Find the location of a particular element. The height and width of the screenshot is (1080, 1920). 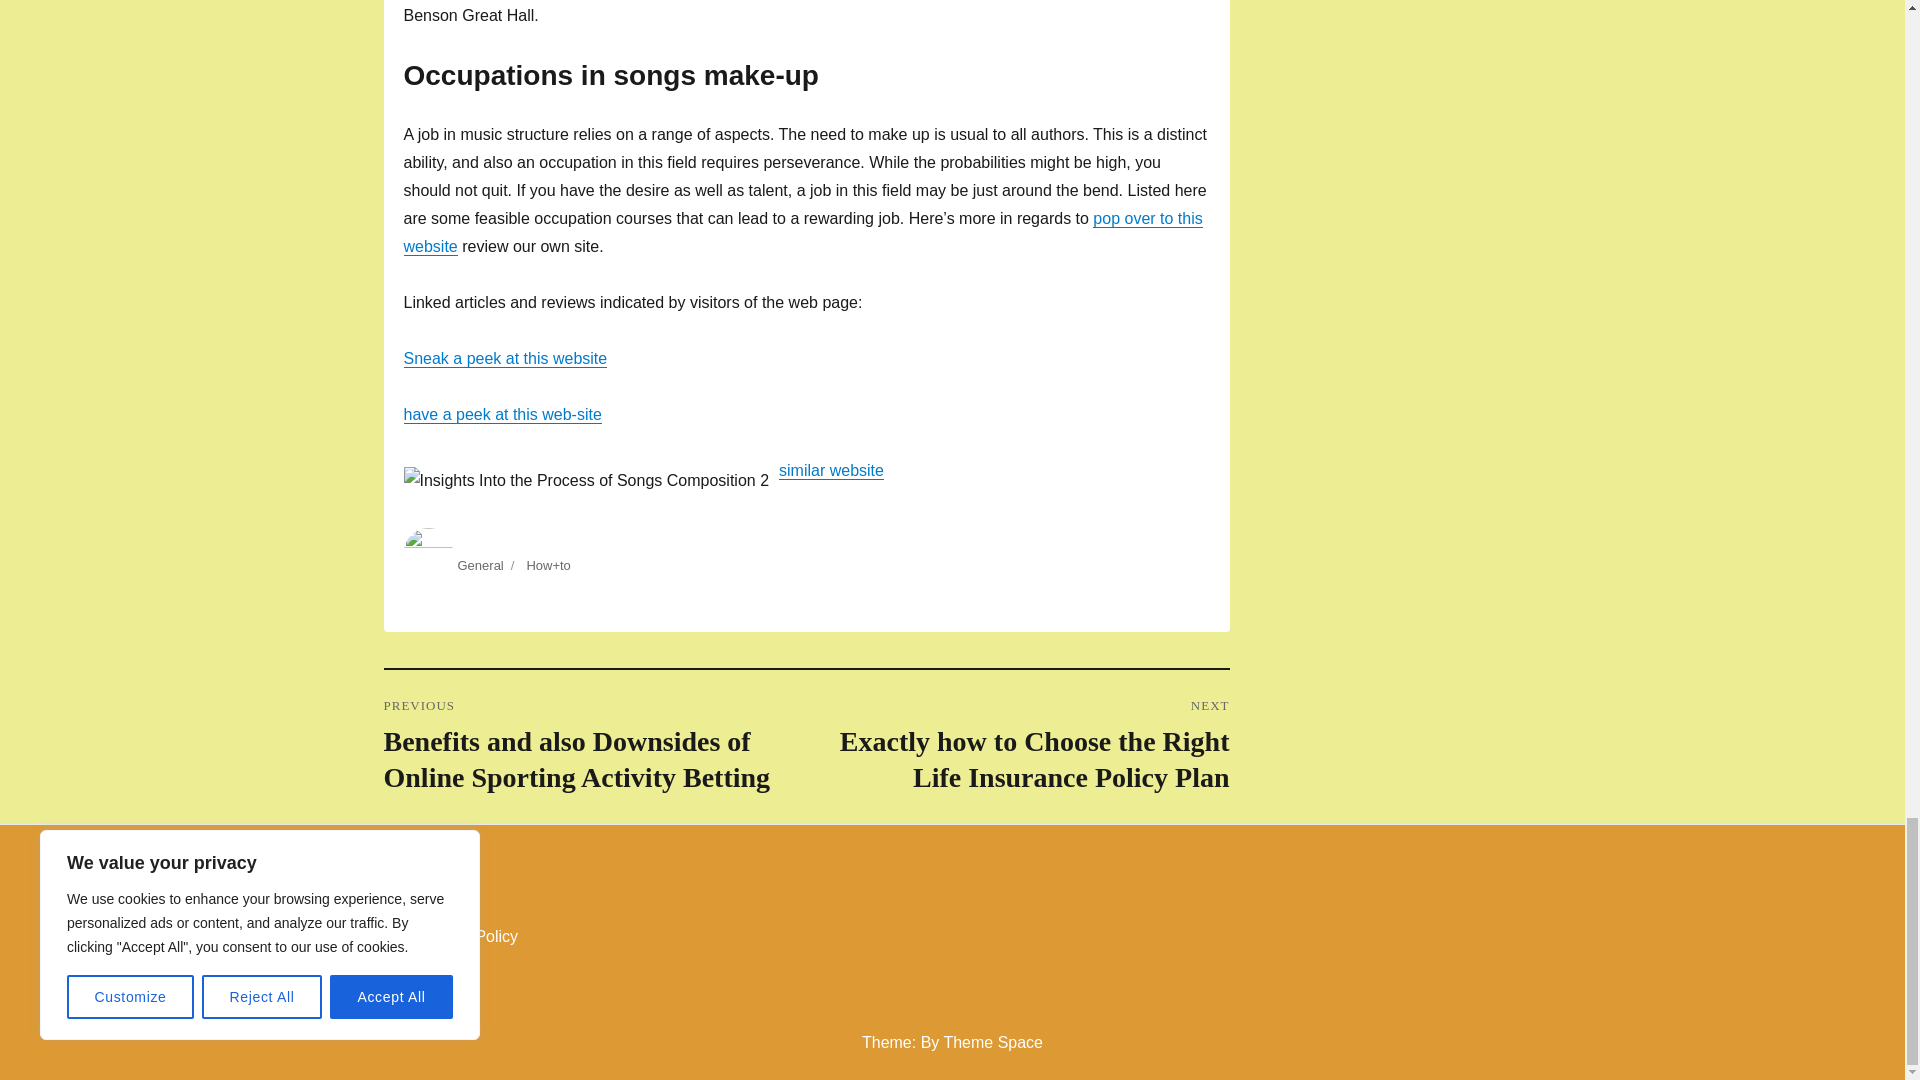

Sneak a peek at this website is located at coordinates (506, 358).